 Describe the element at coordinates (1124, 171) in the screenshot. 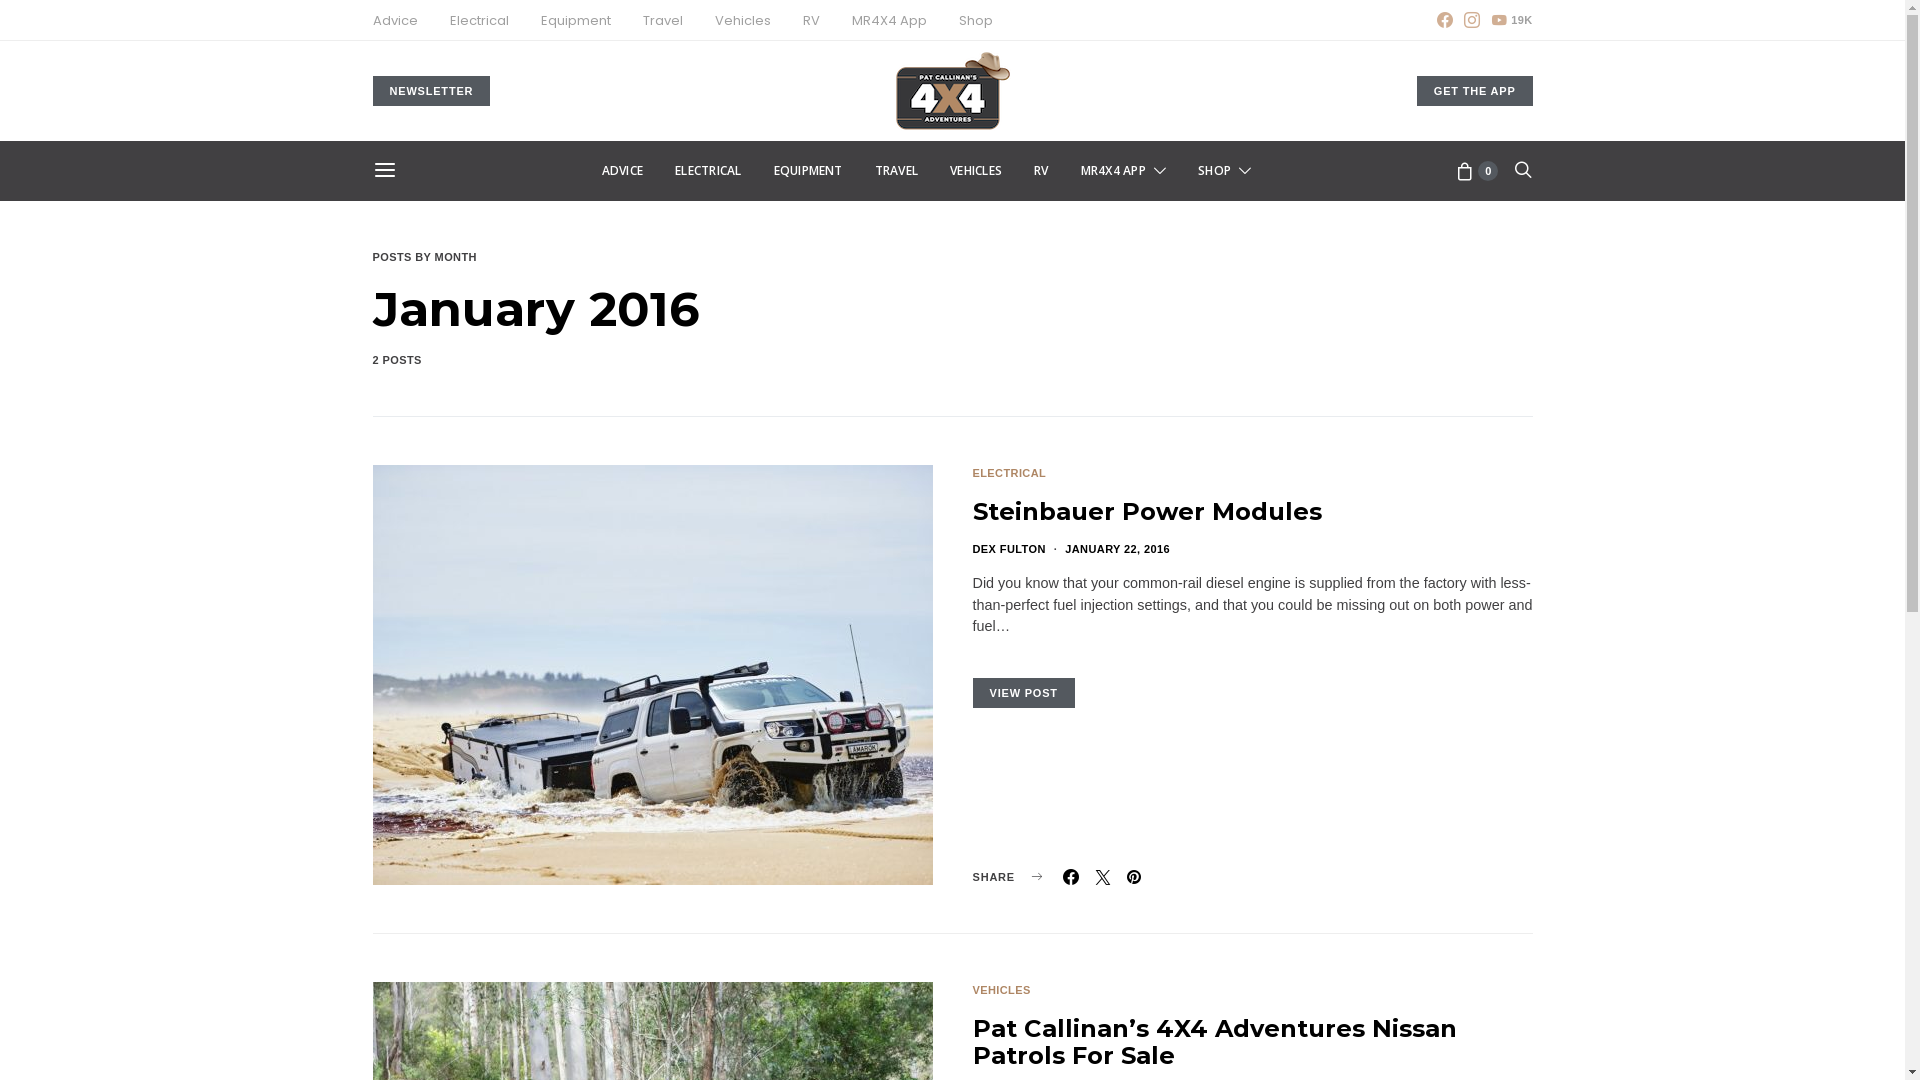

I see `MR4X4 APP` at that location.